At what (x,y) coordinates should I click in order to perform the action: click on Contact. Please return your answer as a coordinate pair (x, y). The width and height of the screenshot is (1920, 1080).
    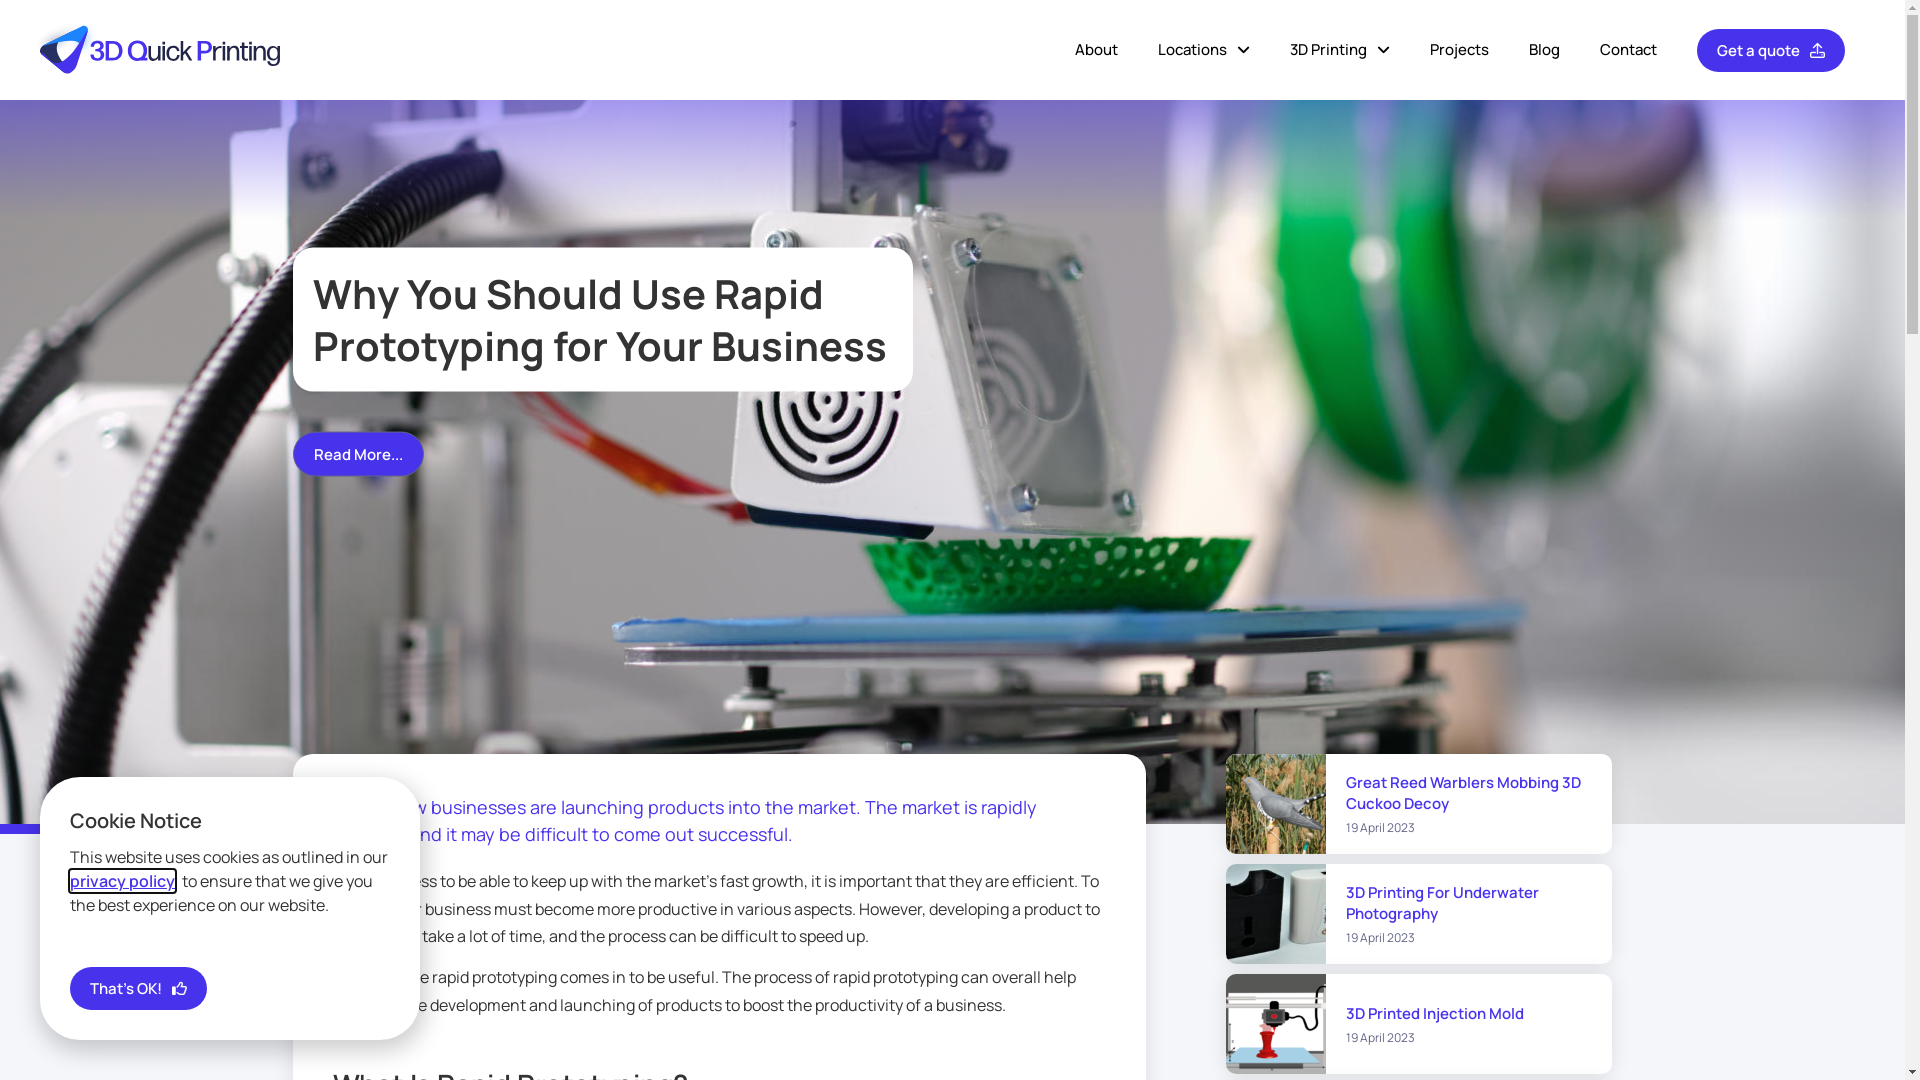
    Looking at the image, I should click on (1628, 50).